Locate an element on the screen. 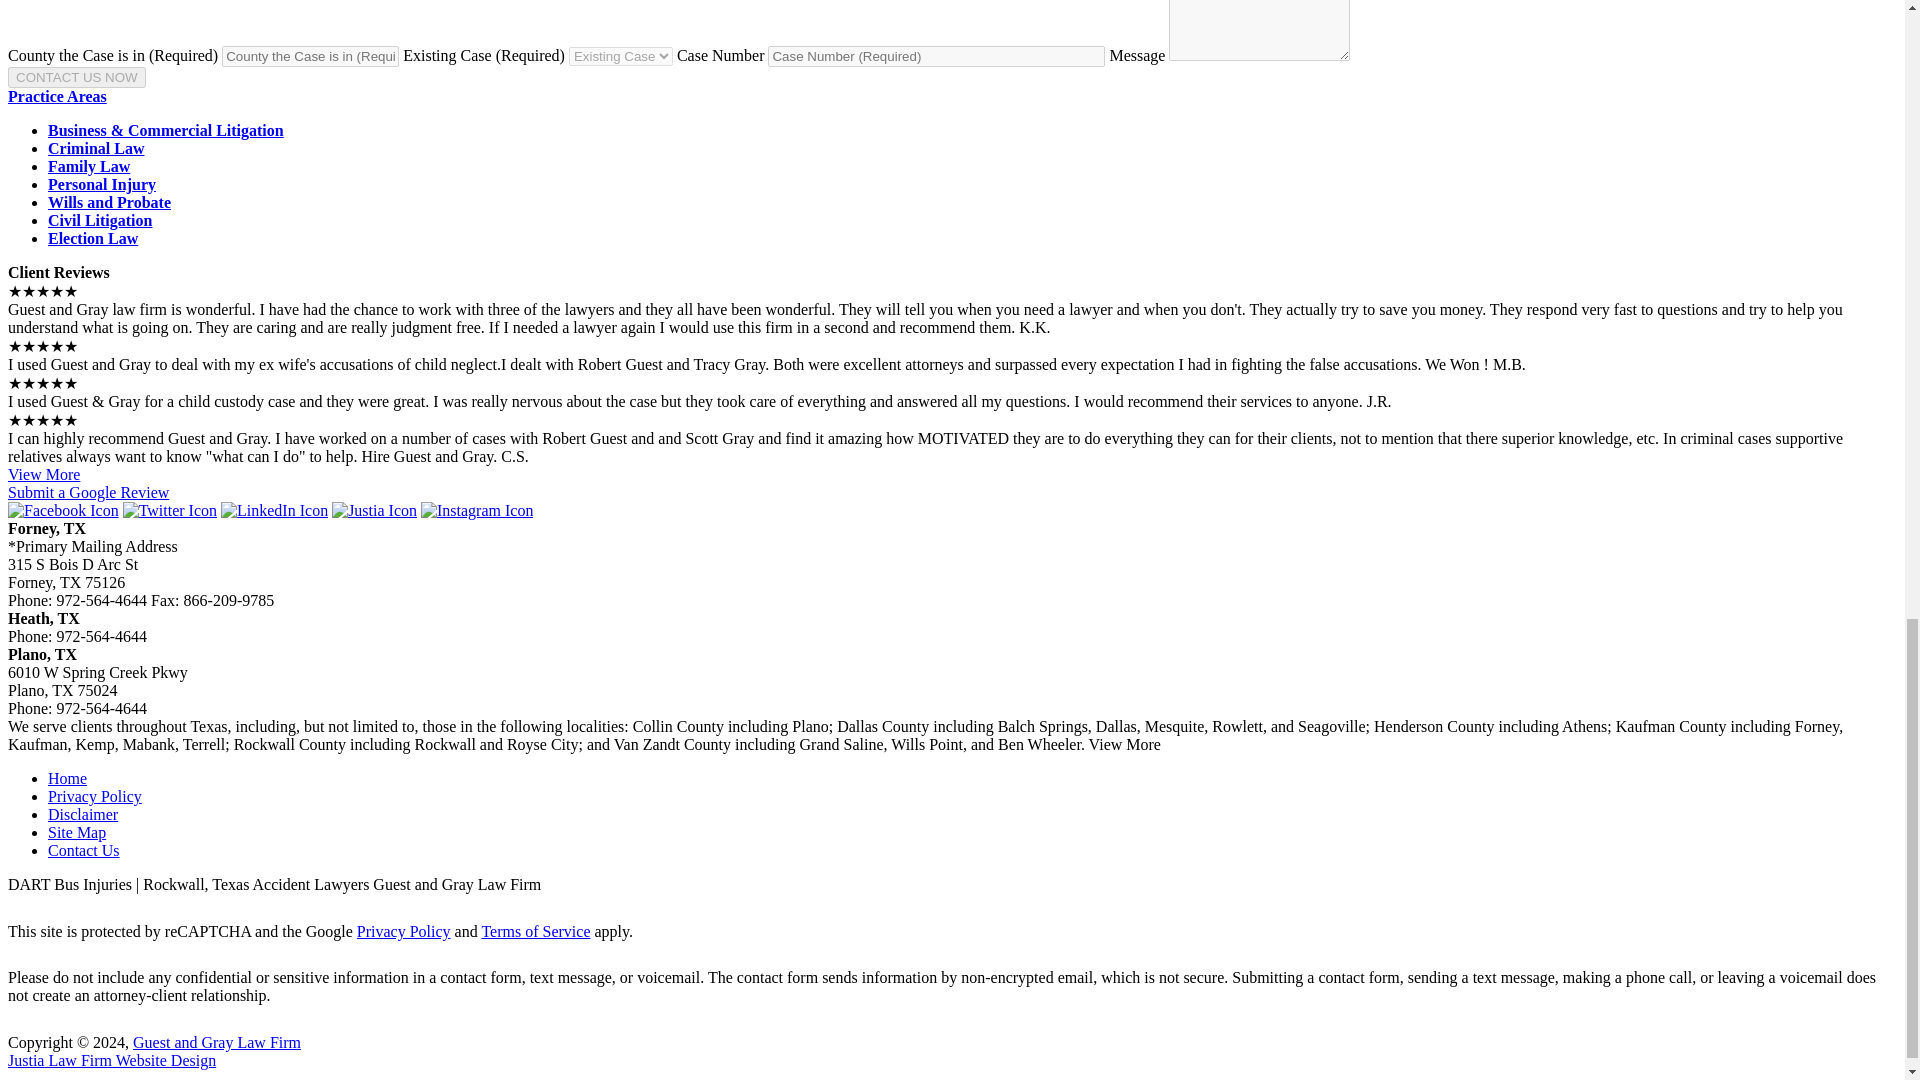 This screenshot has width=1920, height=1080. View More is located at coordinates (44, 474).